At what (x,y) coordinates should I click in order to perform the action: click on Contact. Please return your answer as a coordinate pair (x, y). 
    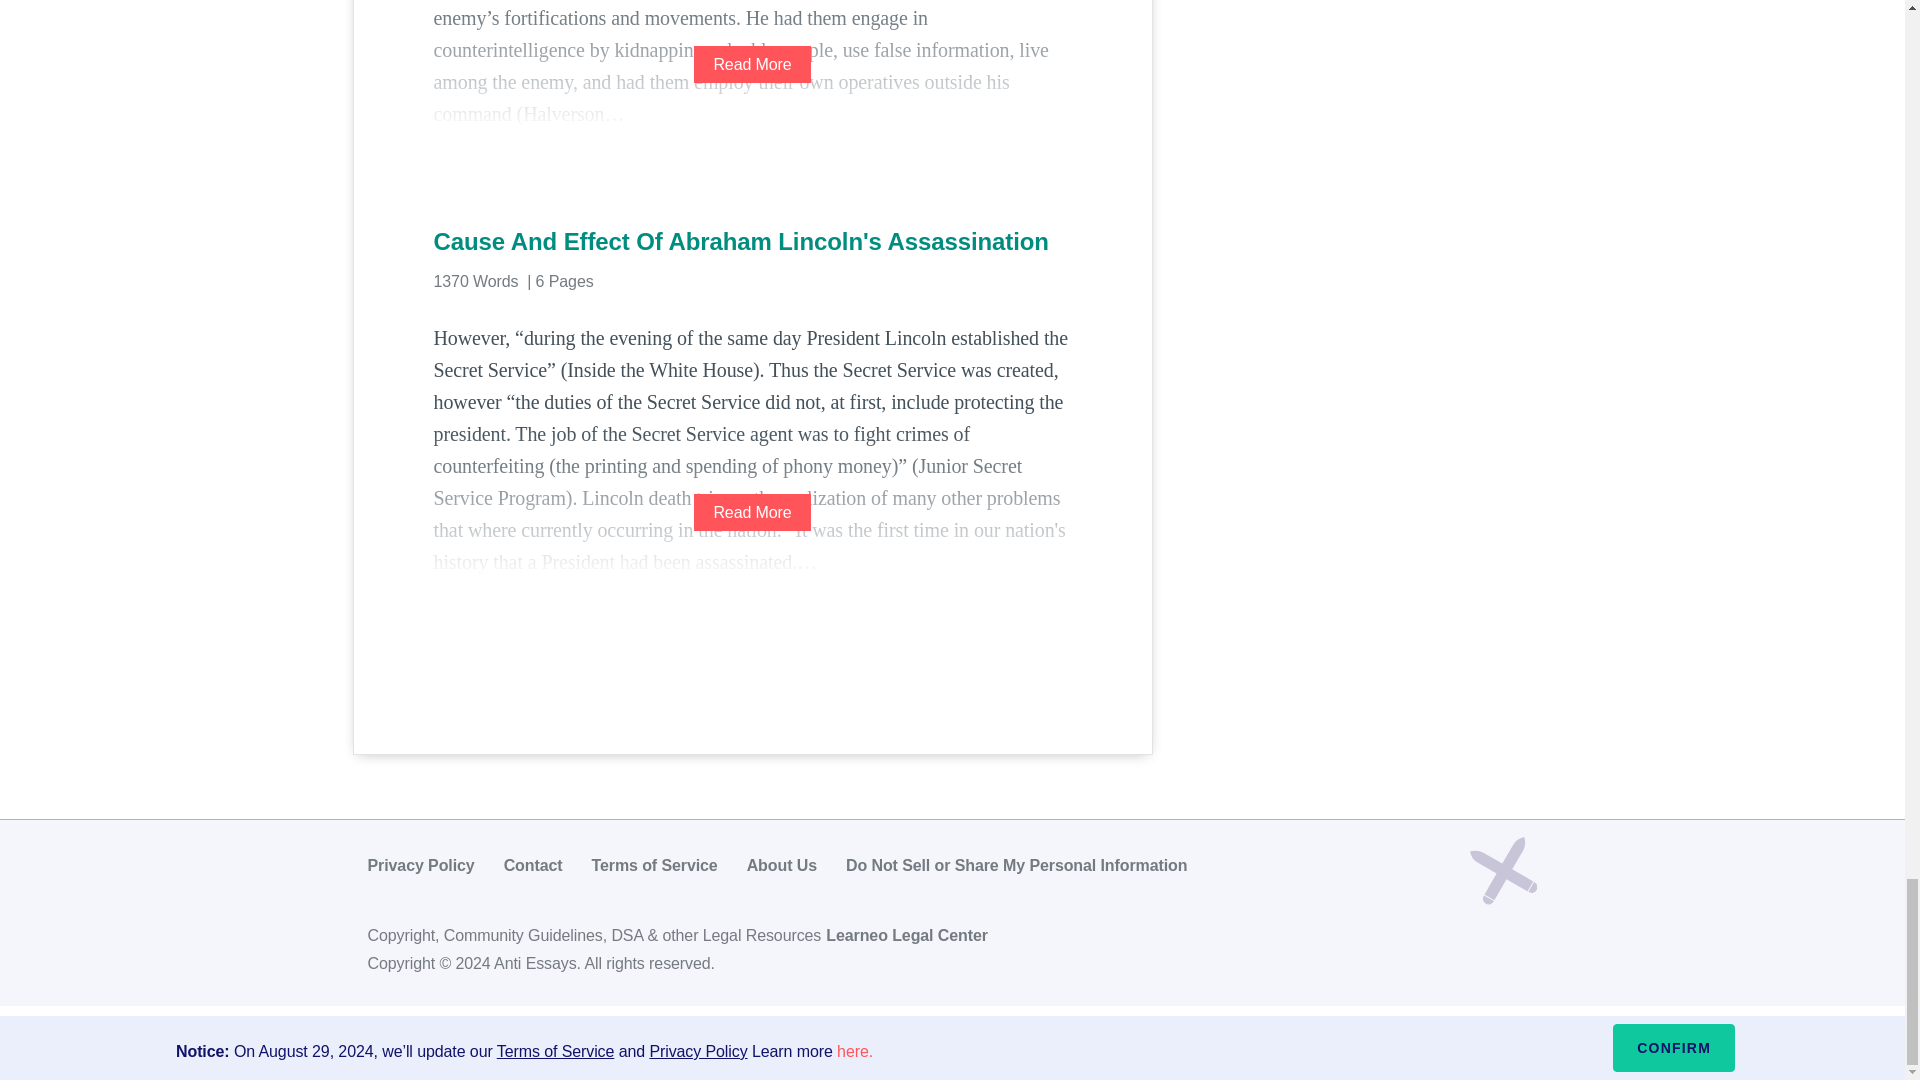
    Looking at the image, I should click on (532, 865).